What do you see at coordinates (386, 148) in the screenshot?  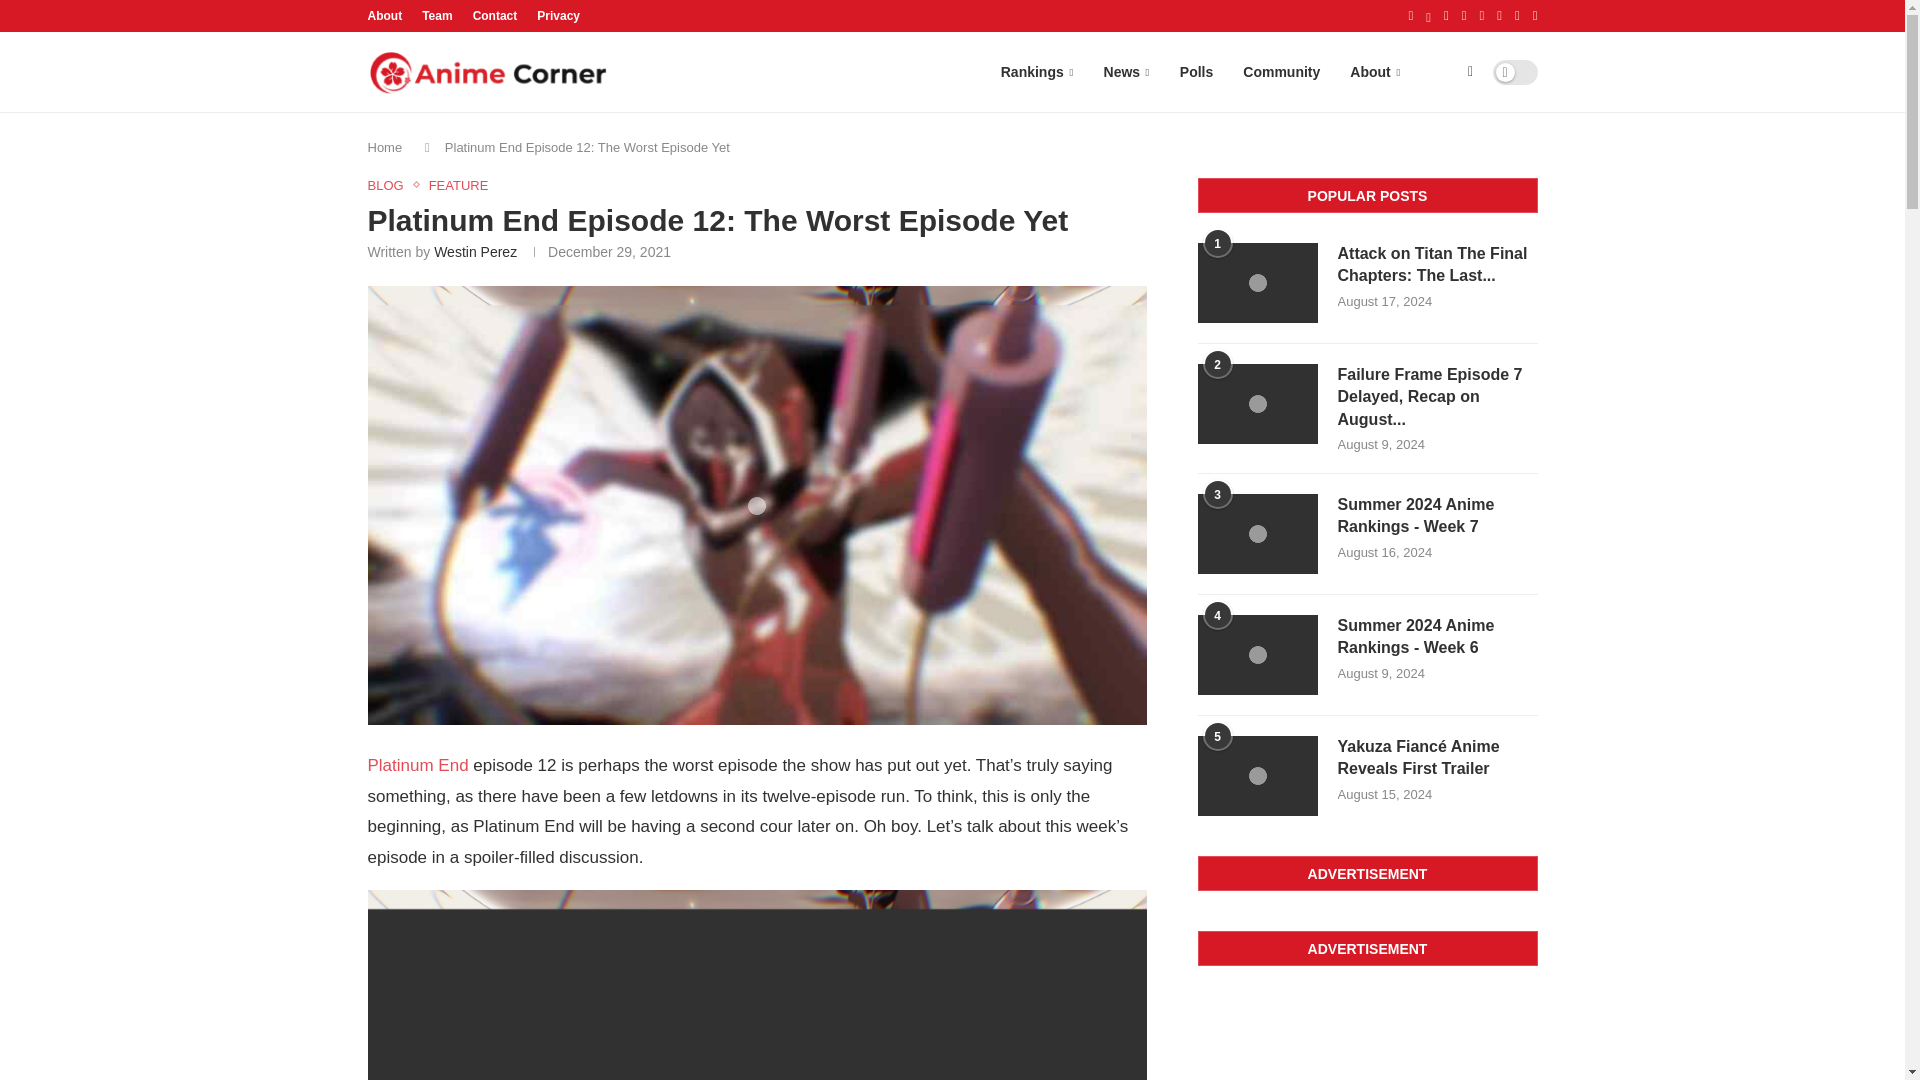 I see `Home` at bounding box center [386, 148].